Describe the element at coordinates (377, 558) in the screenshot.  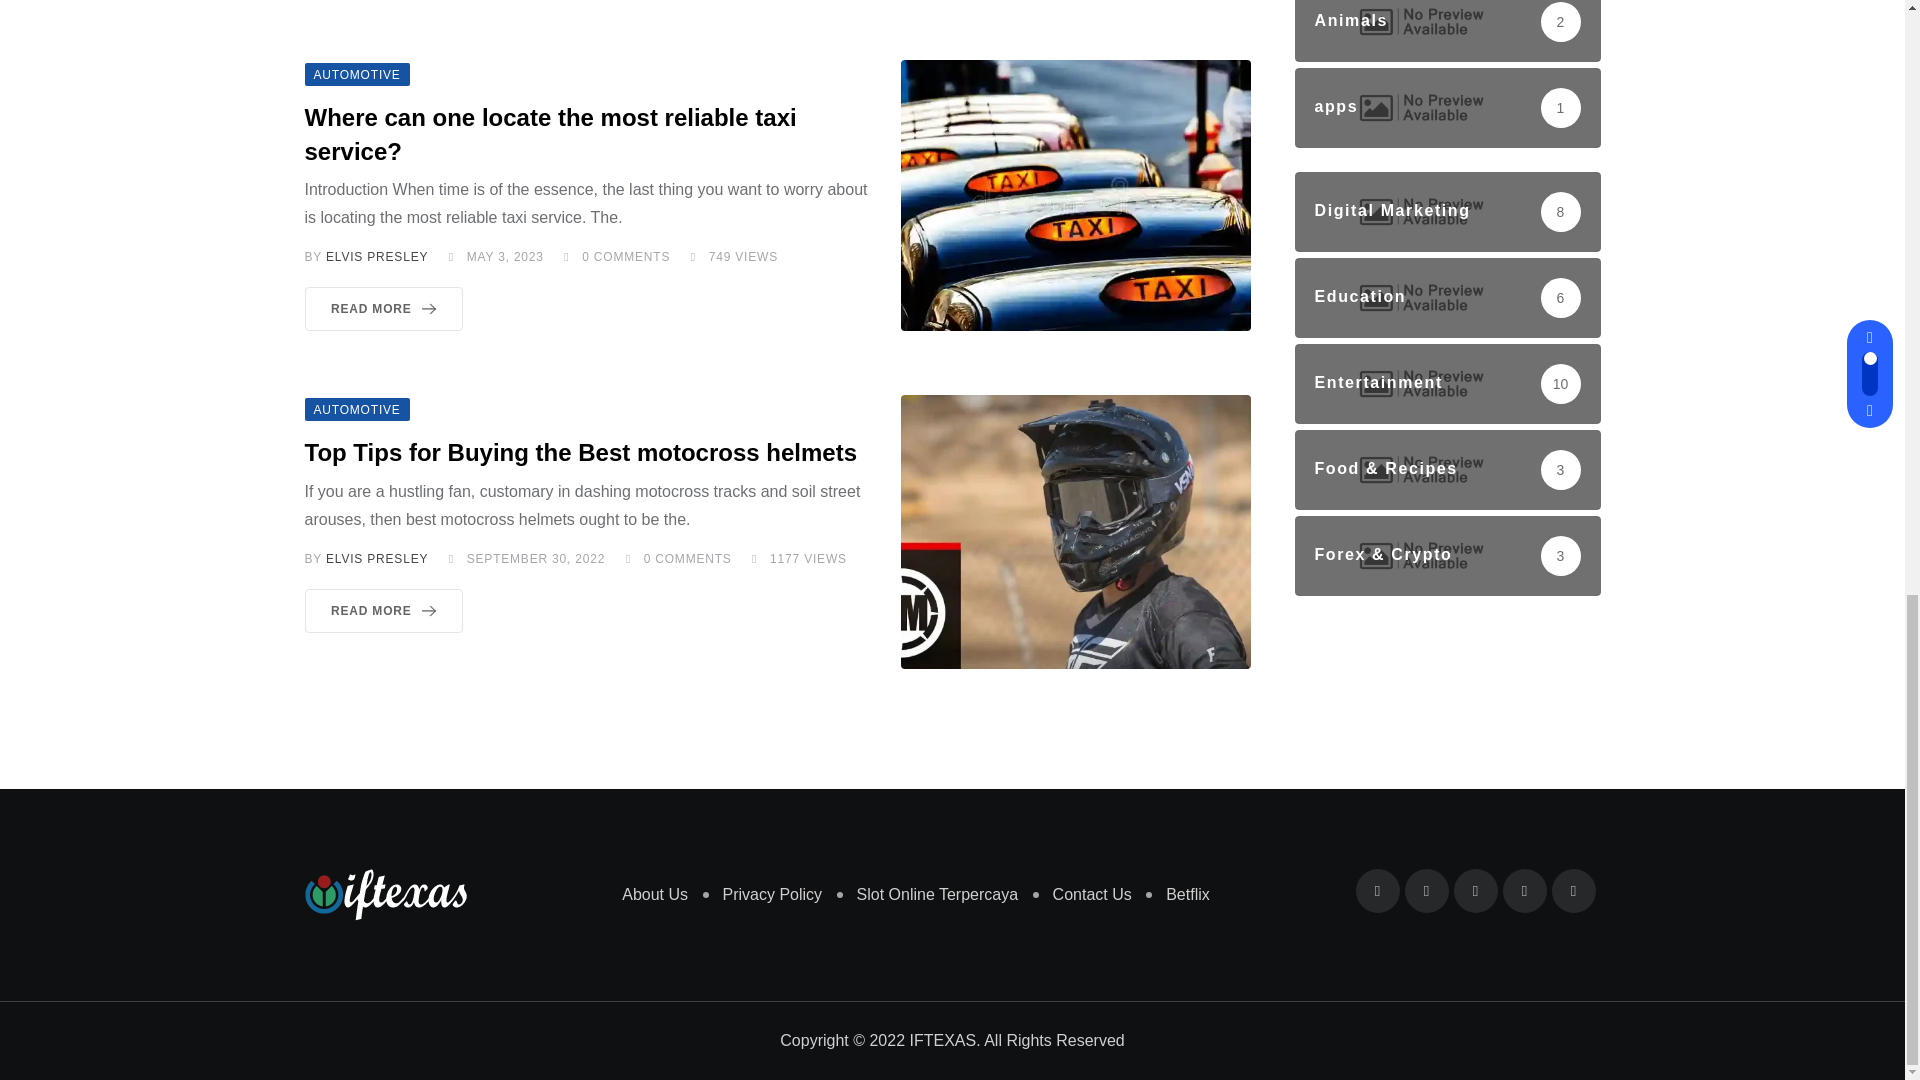
I see `Posts by Elvis Presley` at that location.